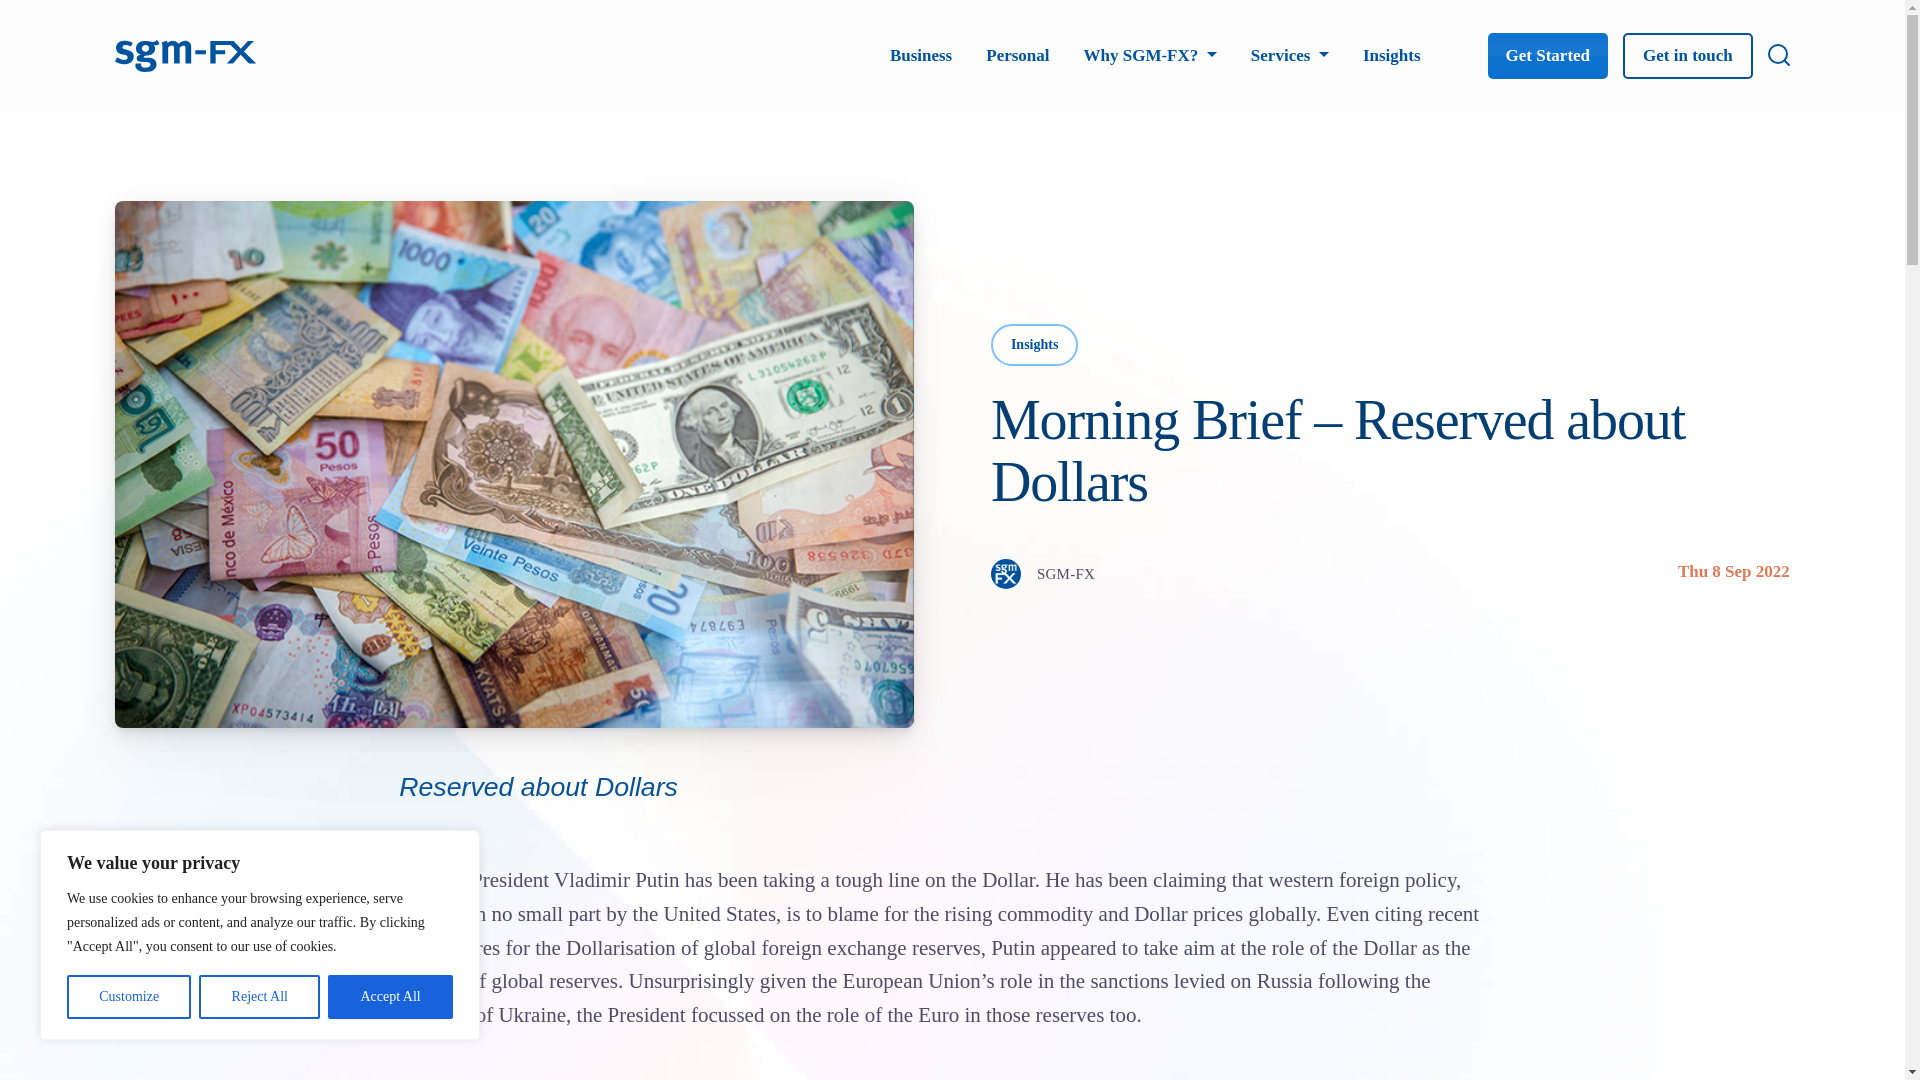 Image resolution: width=1920 pixels, height=1080 pixels. Describe the element at coordinates (1150, 56) in the screenshot. I see `Why SGM-FX?` at that location.